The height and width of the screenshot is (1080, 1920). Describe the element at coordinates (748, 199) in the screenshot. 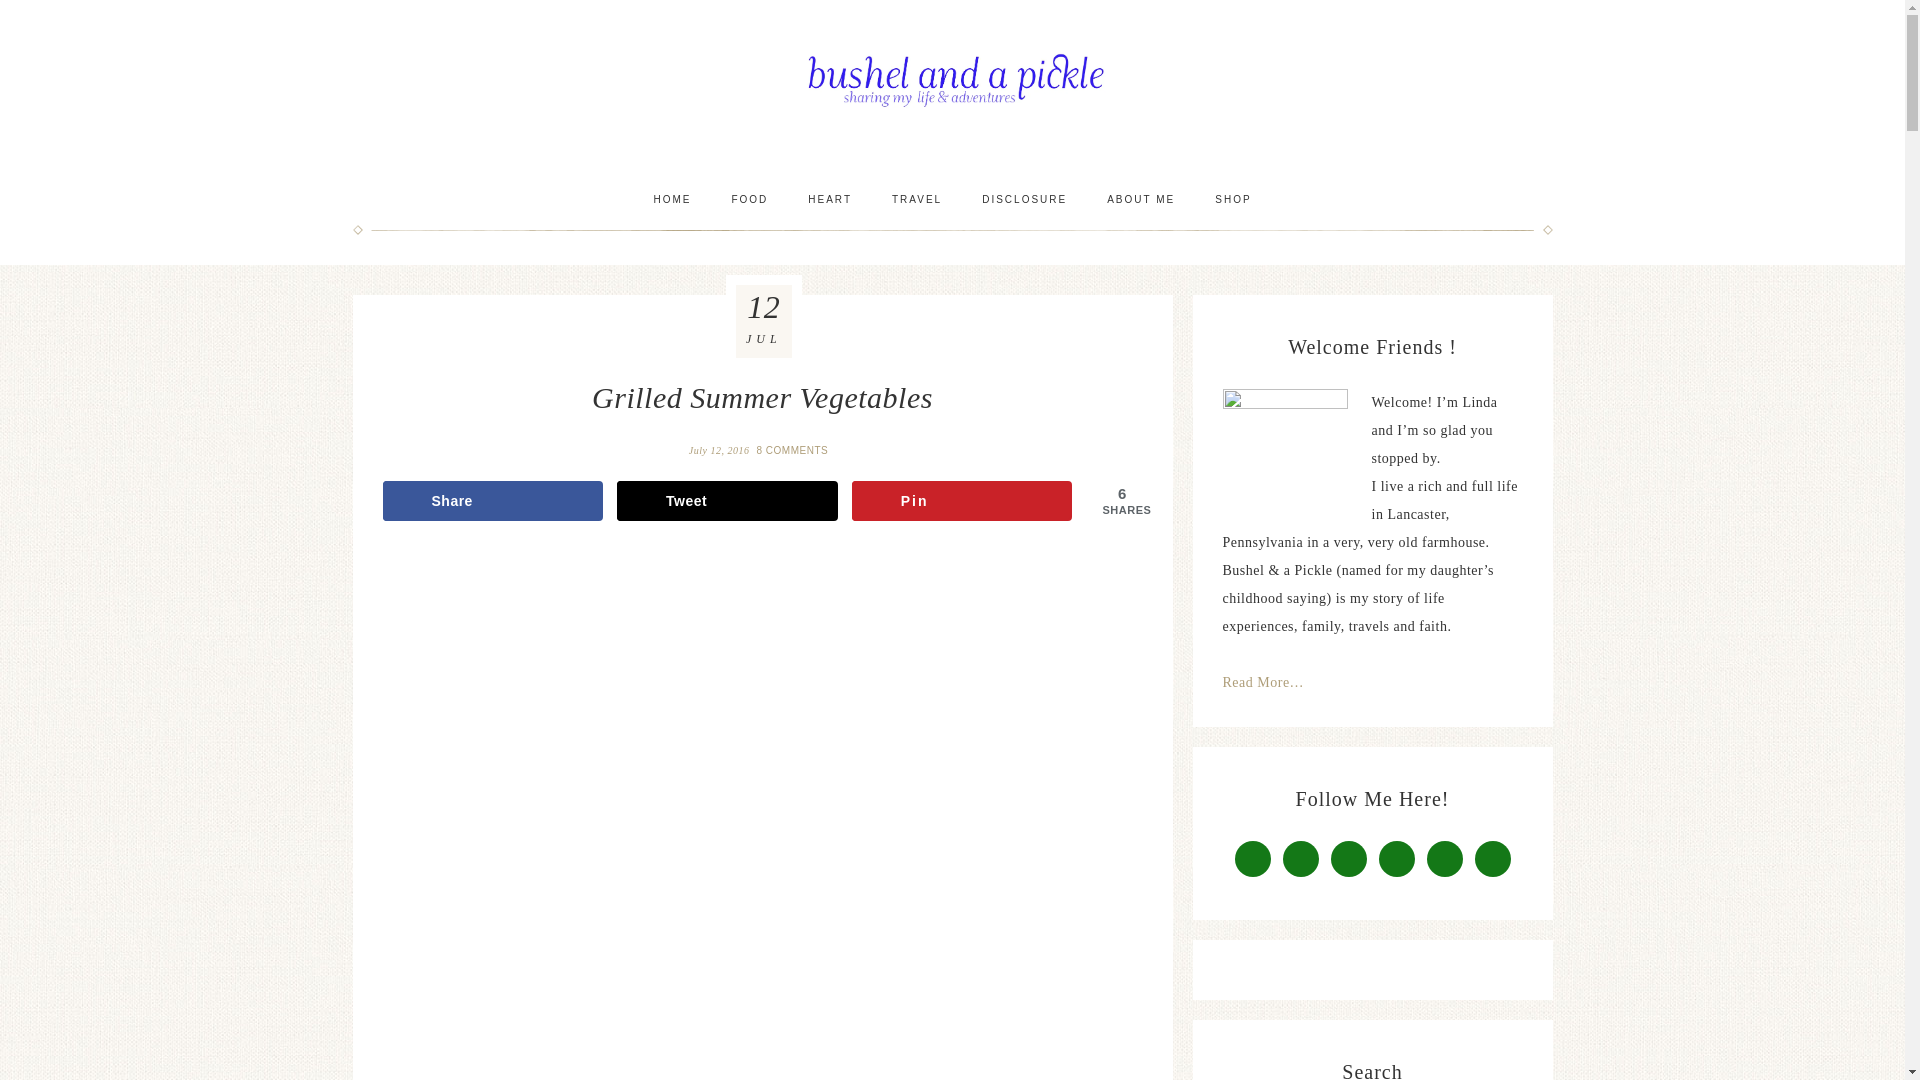

I see `Side Dish` at that location.